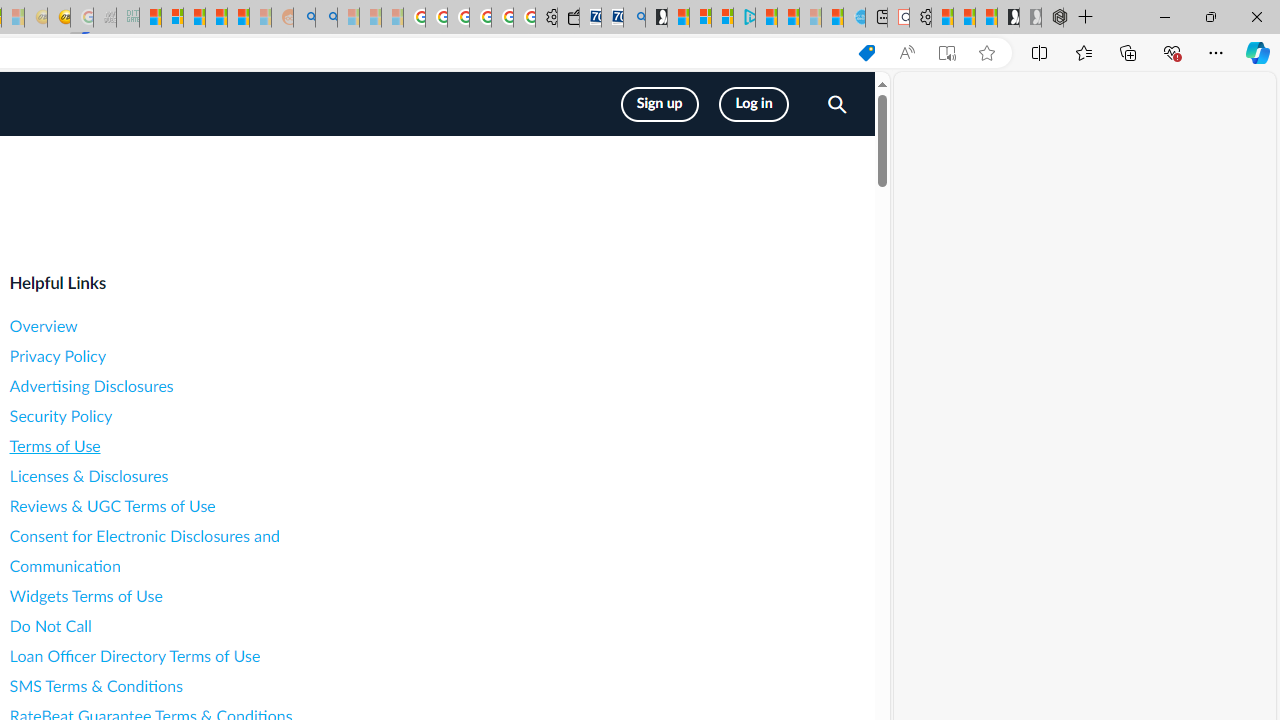 This screenshot has height=720, width=1280. I want to click on Reviews & UGC Terms of Use, so click(188, 506).